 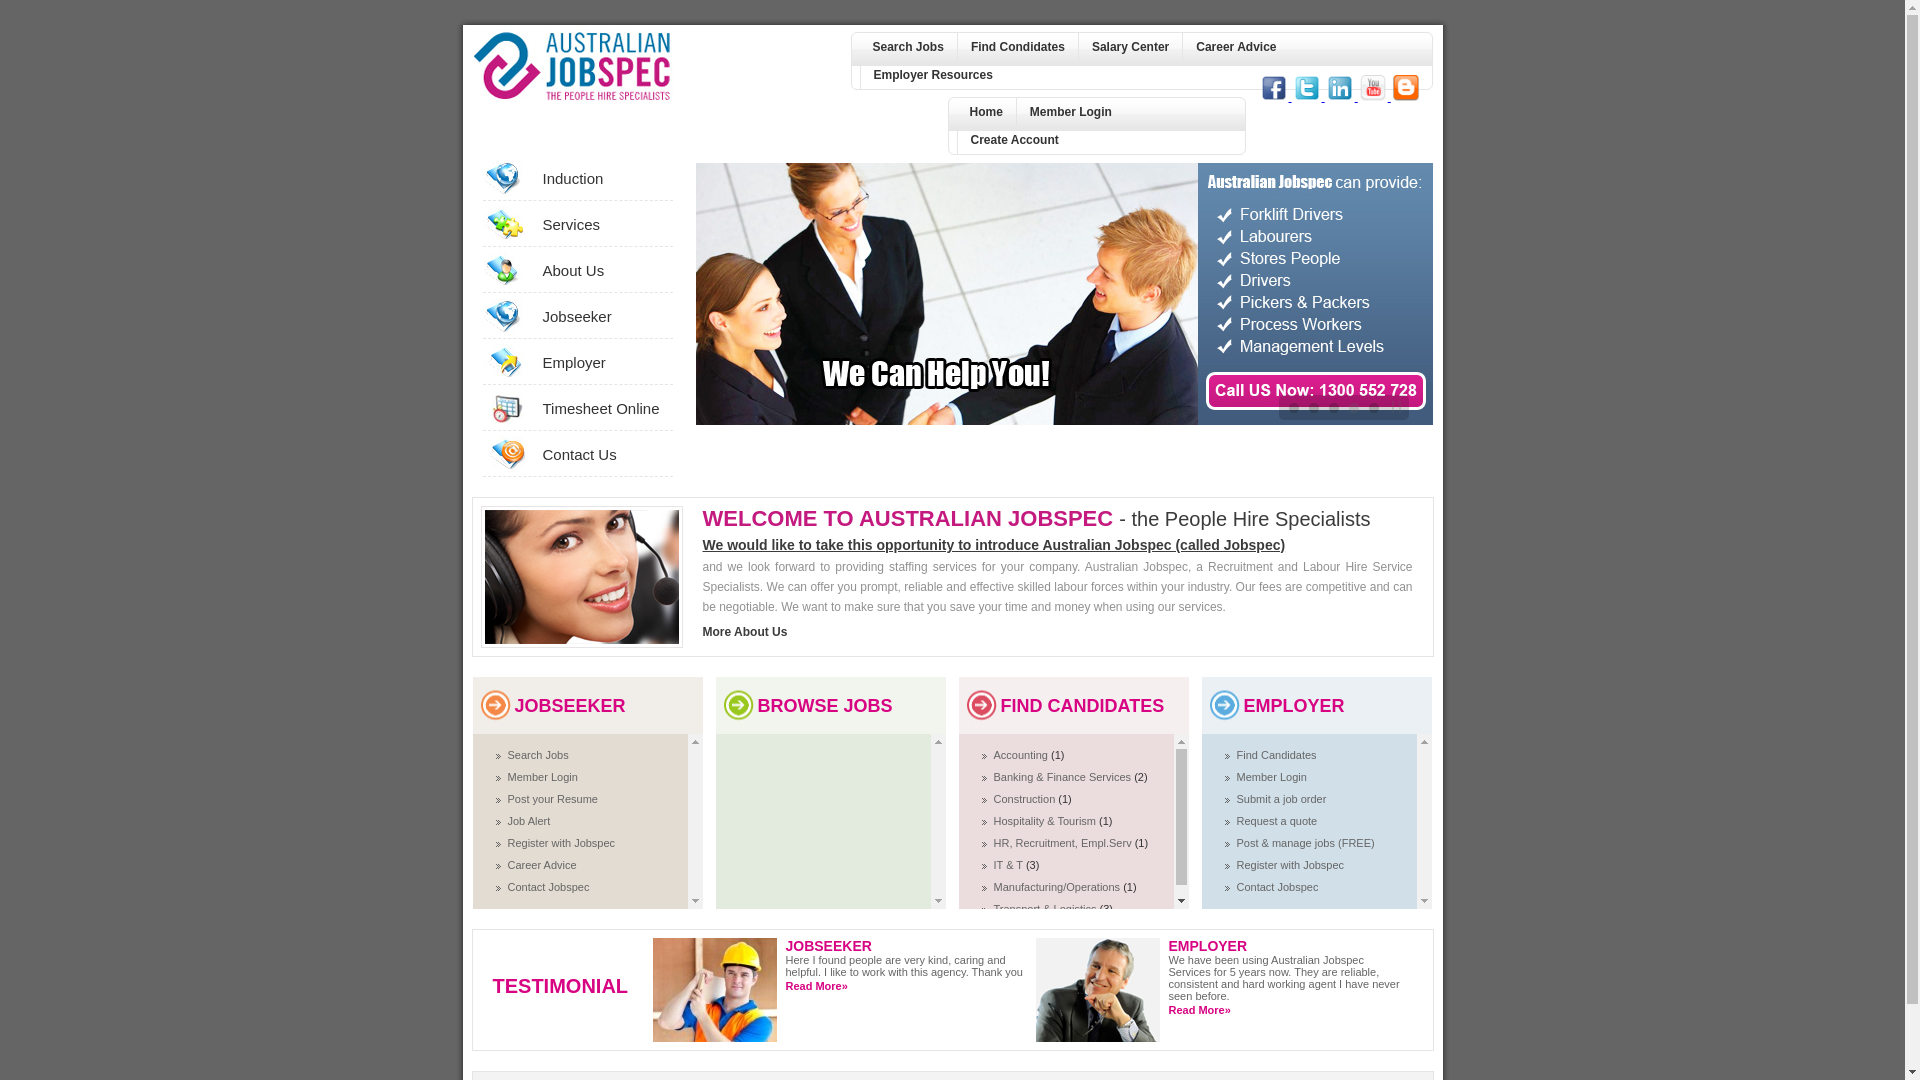 What do you see at coordinates (1276, 755) in the screenshot?
I see `Find Candidates` at bounding box center [1276, 755].